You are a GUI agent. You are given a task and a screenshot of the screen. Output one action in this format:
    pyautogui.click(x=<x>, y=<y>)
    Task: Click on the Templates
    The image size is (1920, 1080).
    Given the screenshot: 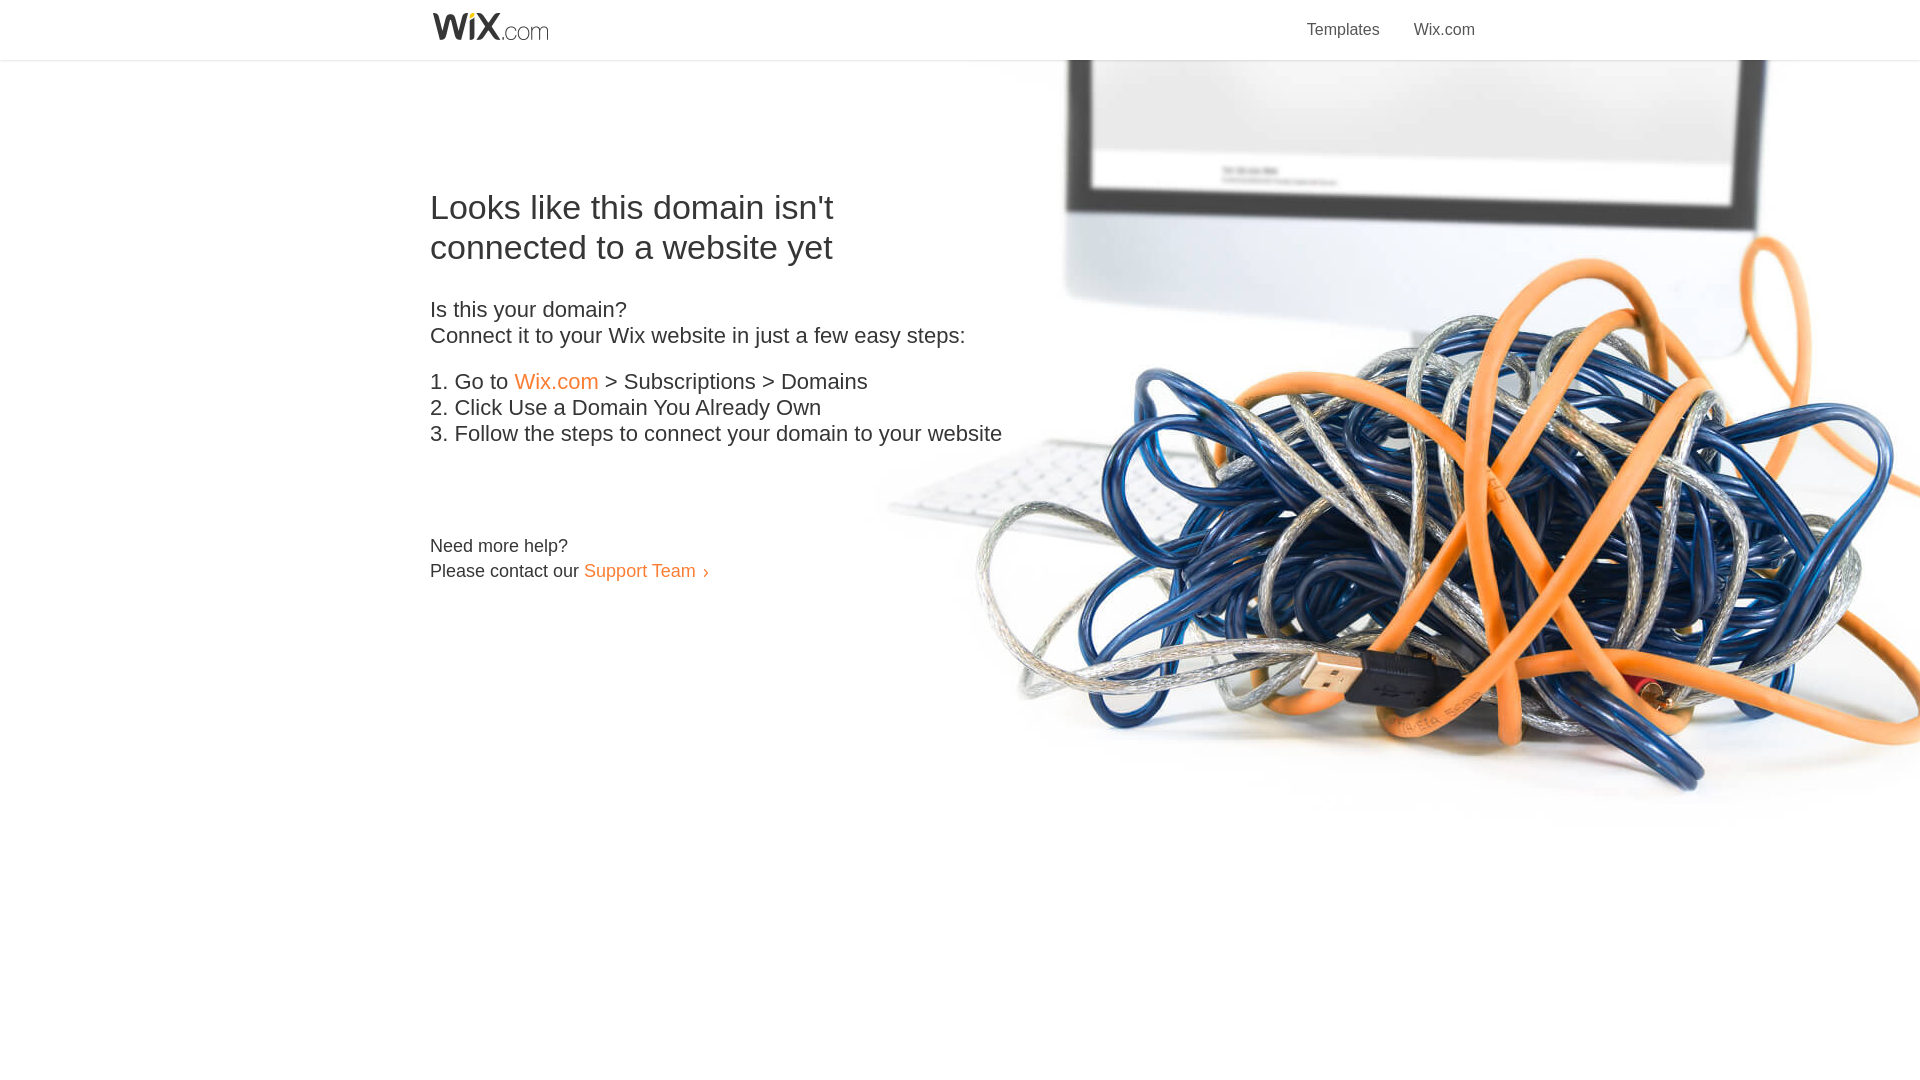 What is the action you would take?
    pyautogui.click(x=1344, y=18)
    